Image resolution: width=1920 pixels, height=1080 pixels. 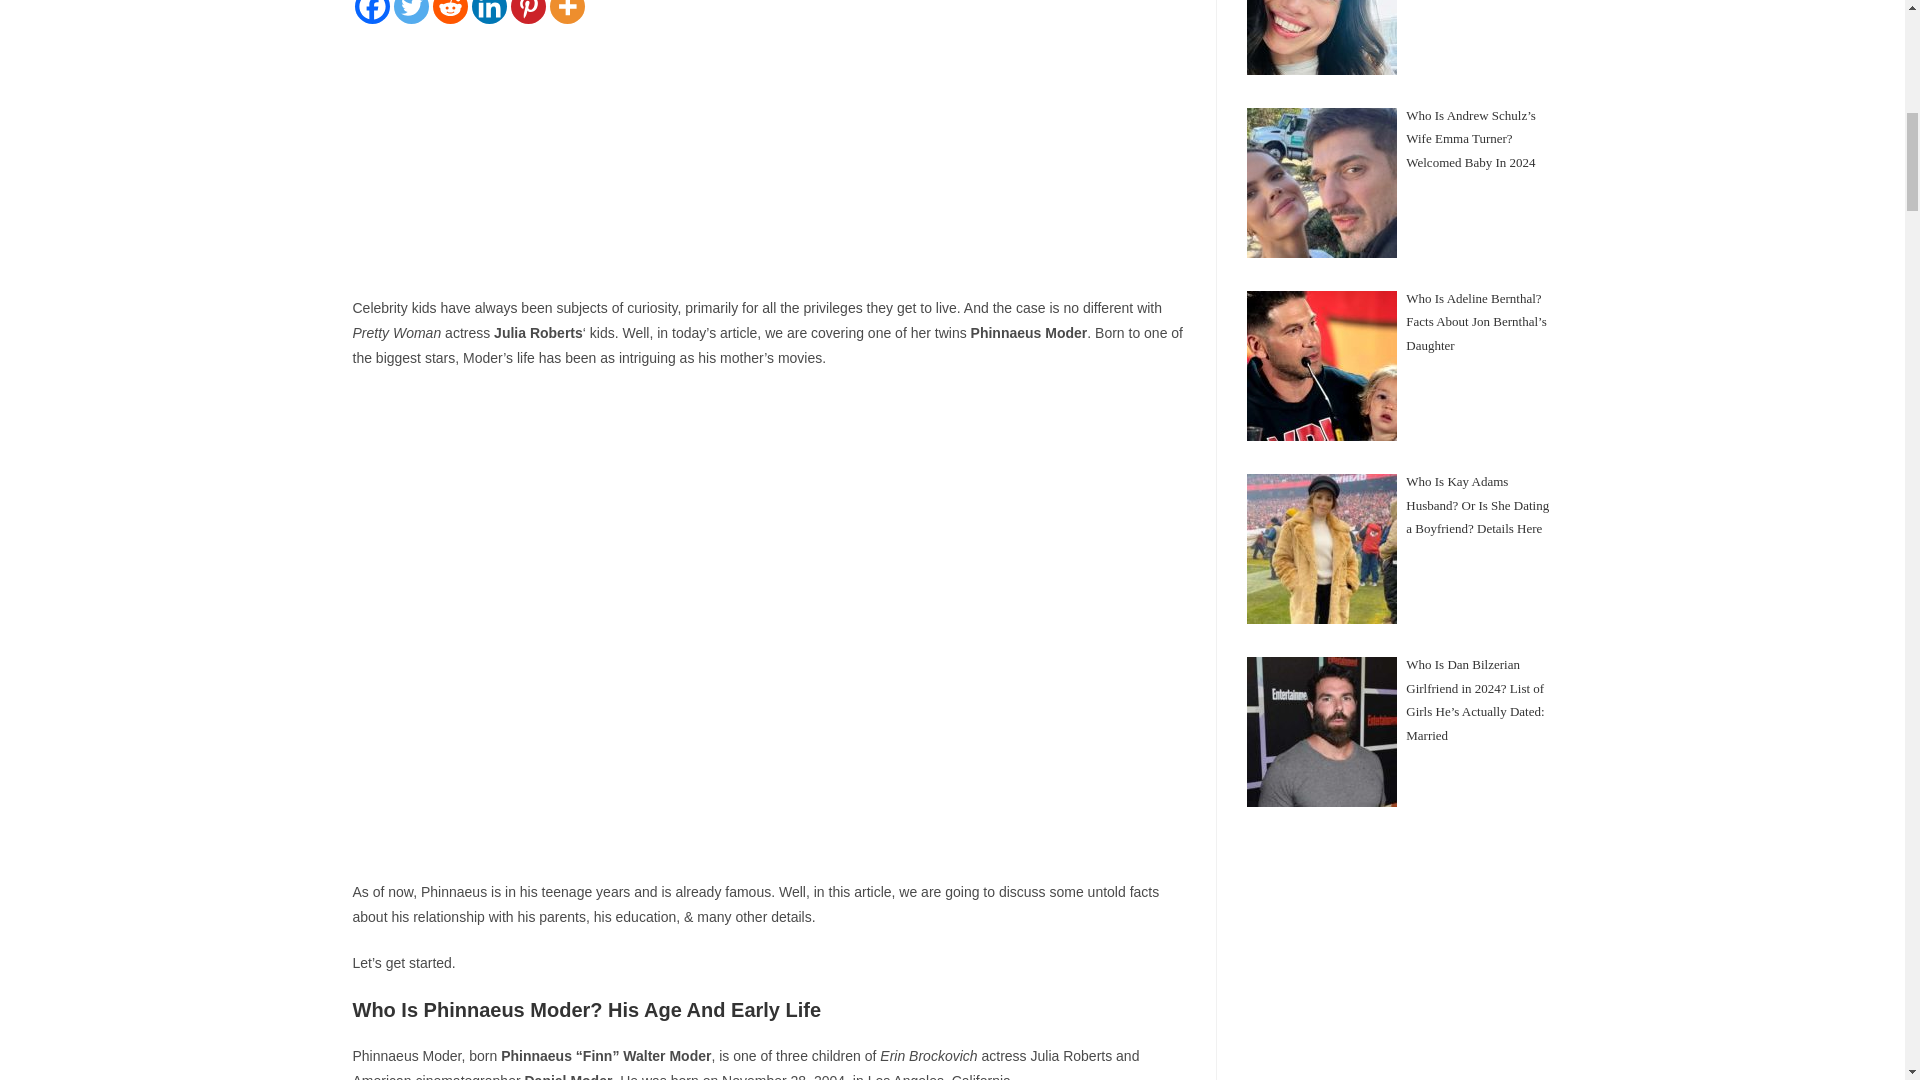 I want to click on Facebook, so click(x=371, y=12).